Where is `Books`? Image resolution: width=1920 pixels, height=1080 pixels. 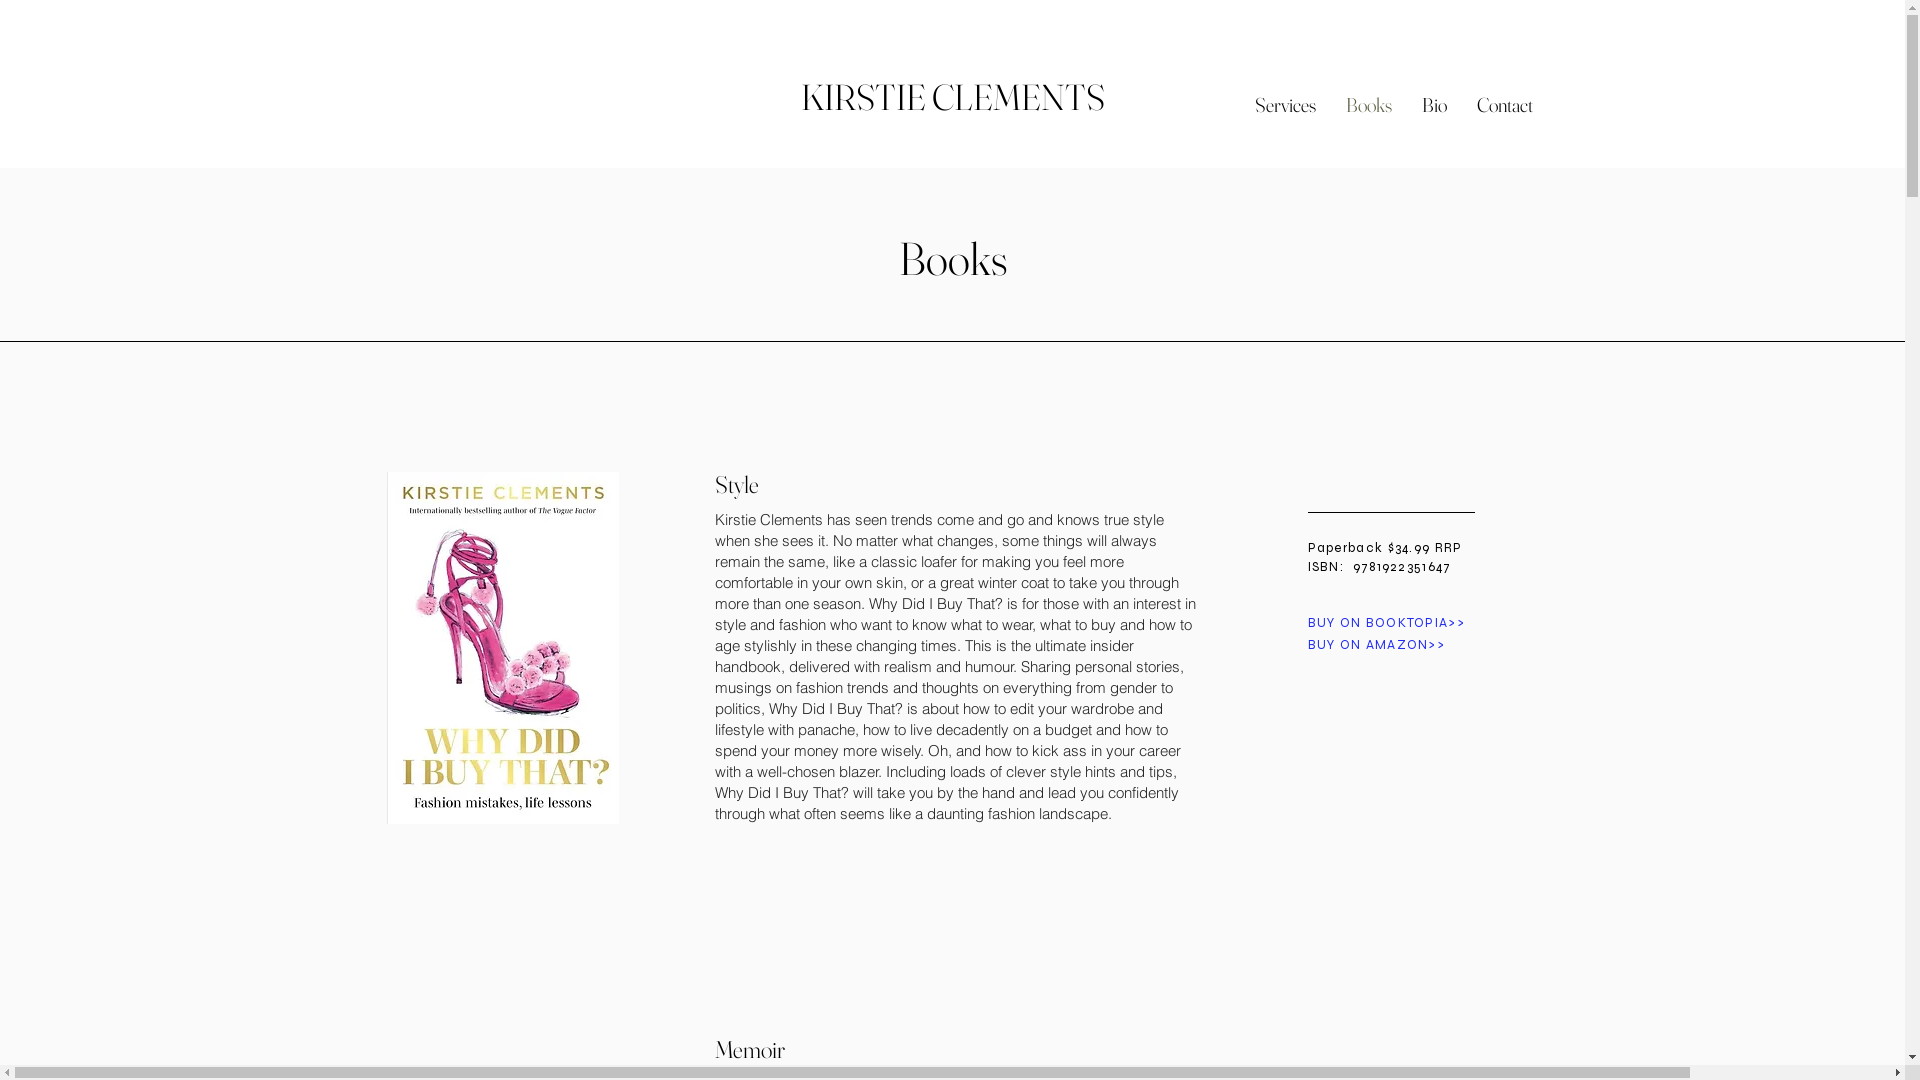
Books is located at coordinates (1368, 105).